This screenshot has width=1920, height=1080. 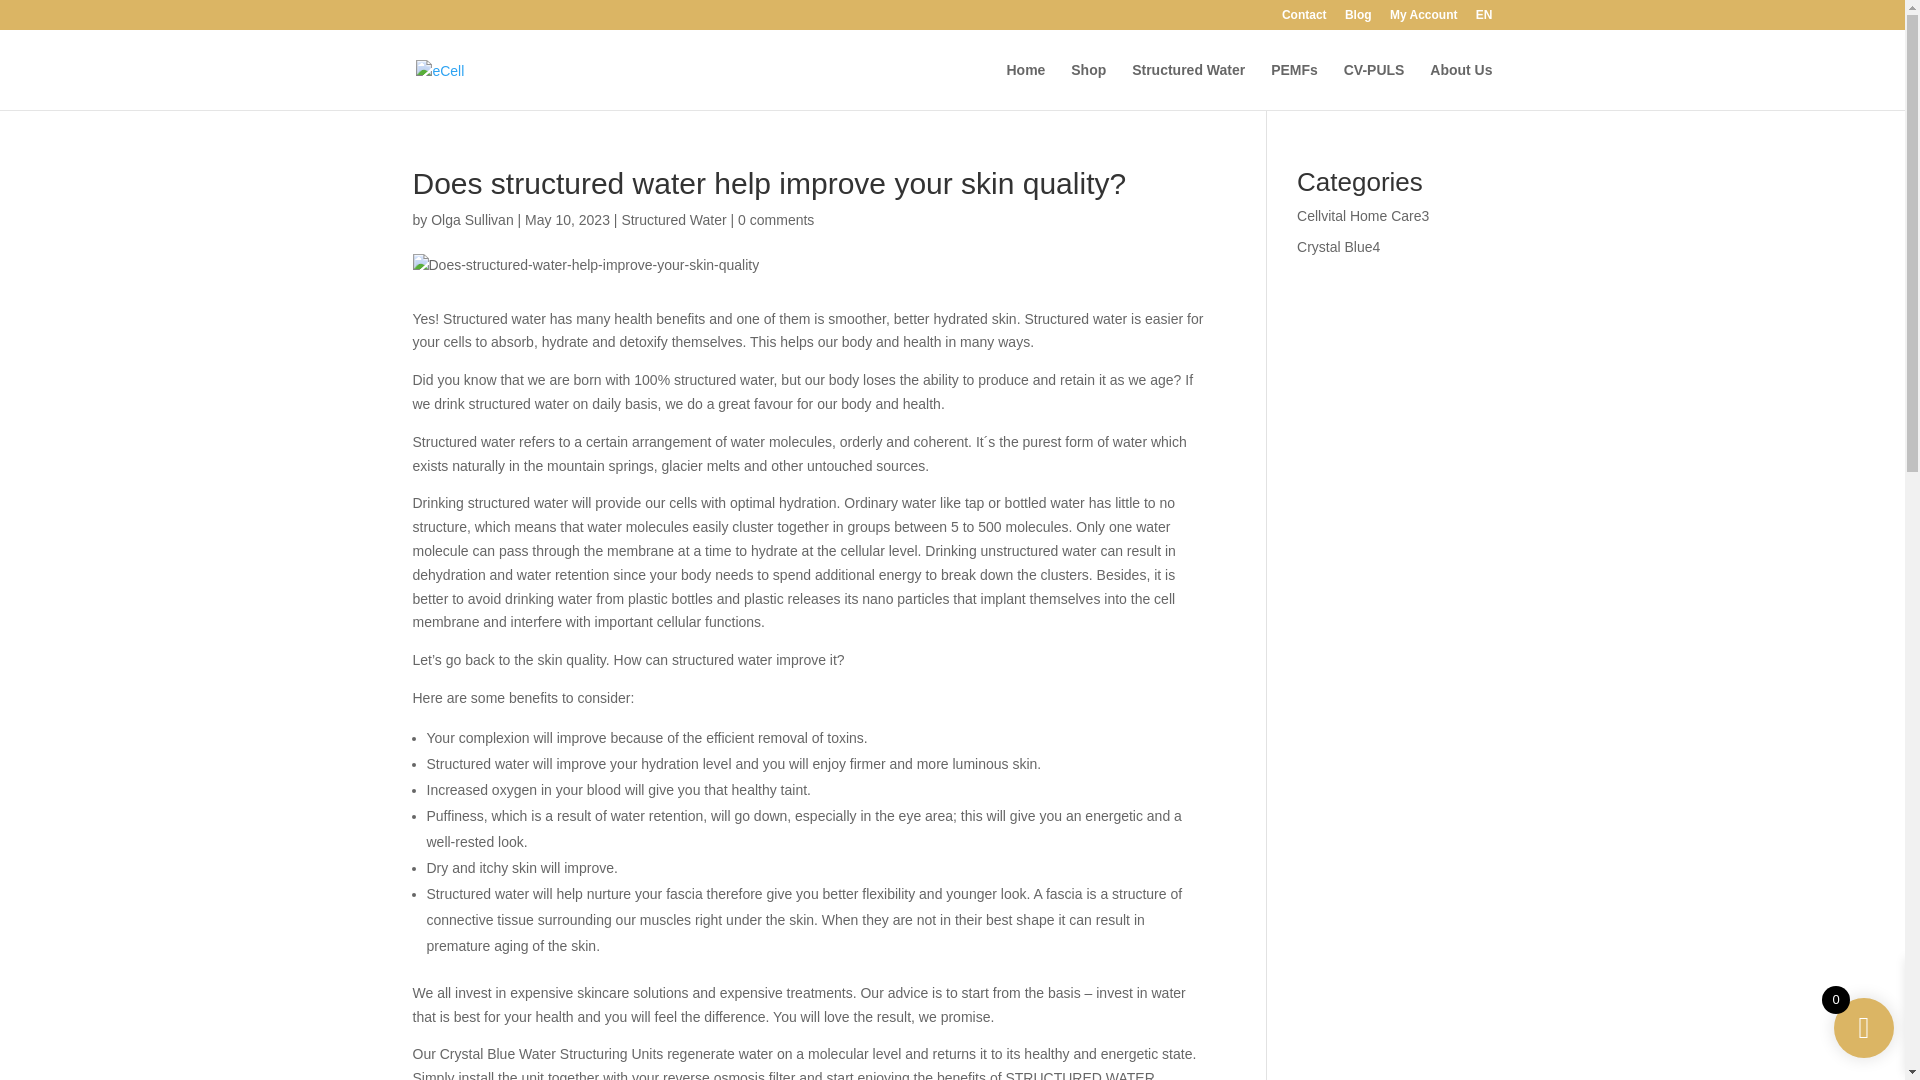 What do you see at coordinates (1304, 19) in the screenshot?
I see `Contact` at bounding box center [1304, 19].